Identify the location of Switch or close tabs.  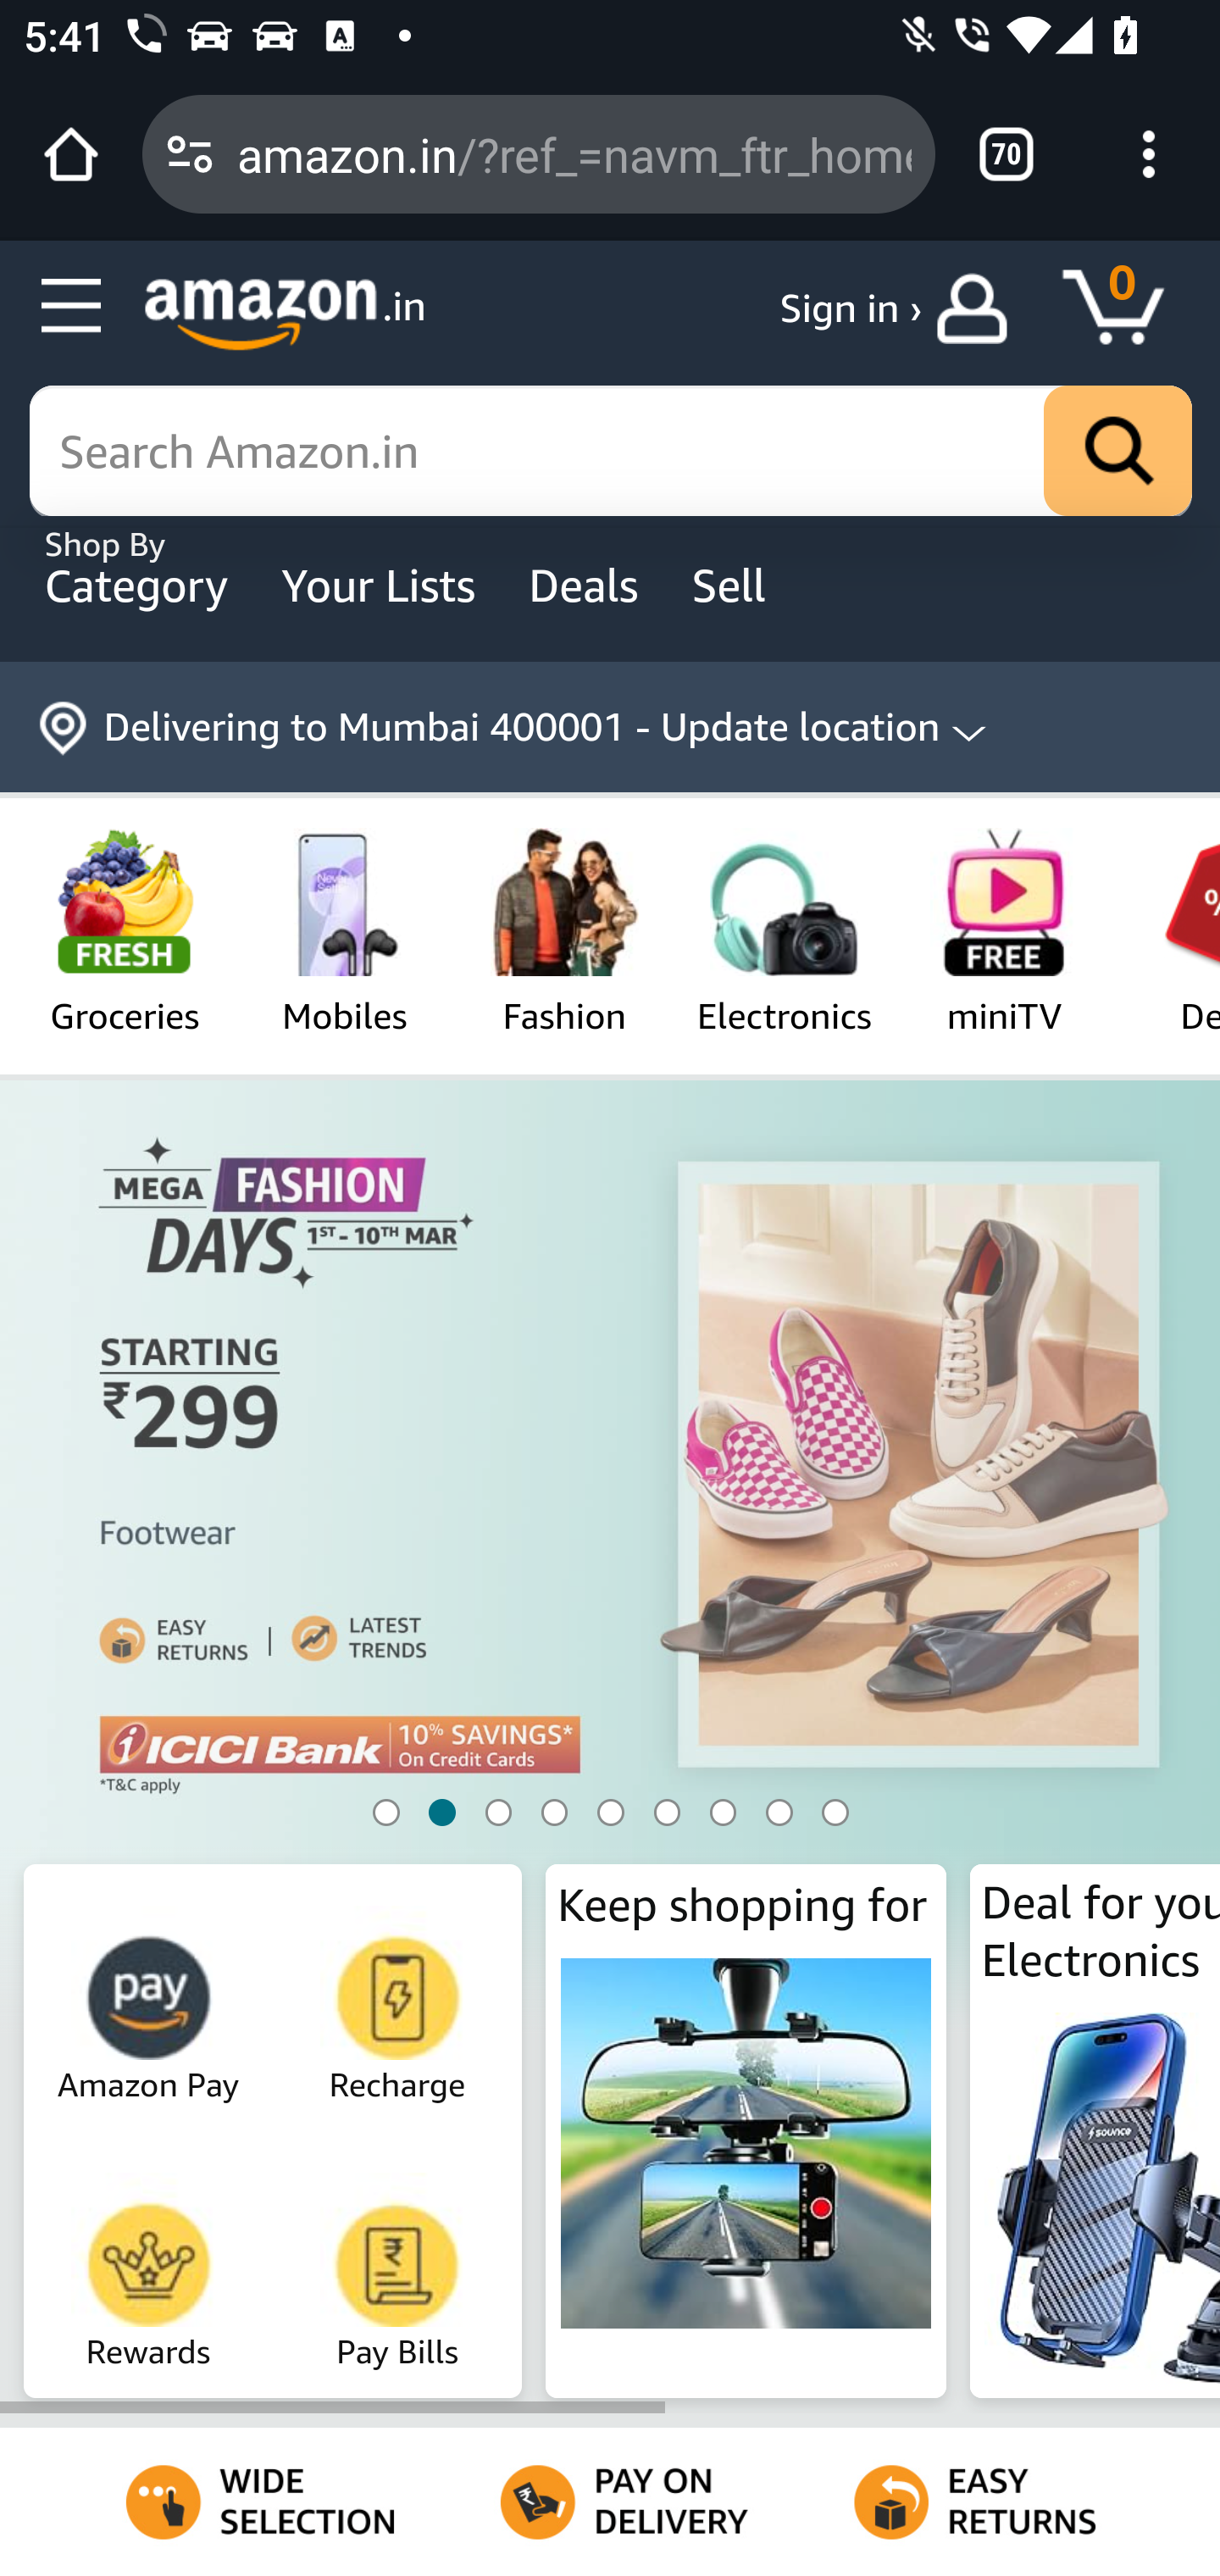
(1006, 154).